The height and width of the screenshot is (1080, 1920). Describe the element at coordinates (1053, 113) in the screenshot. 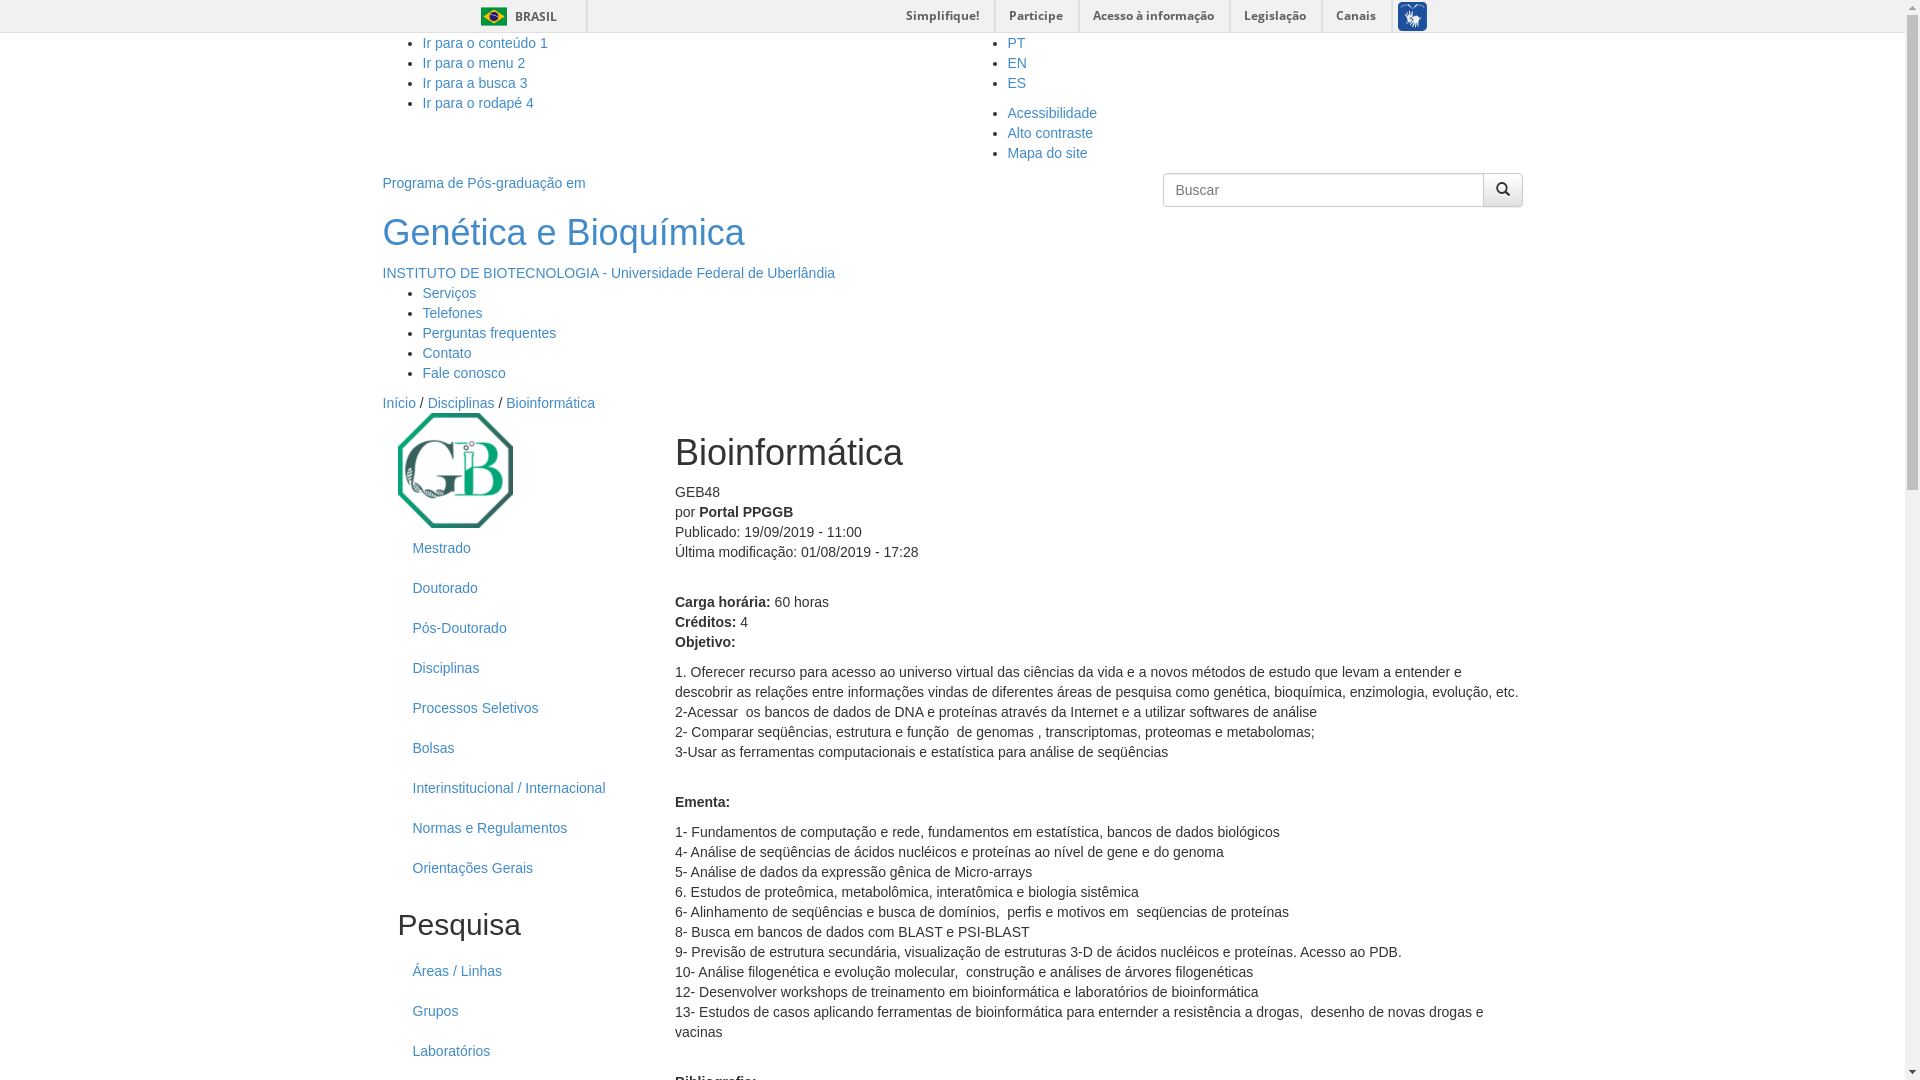

I see `Acessibilidade` at that location.